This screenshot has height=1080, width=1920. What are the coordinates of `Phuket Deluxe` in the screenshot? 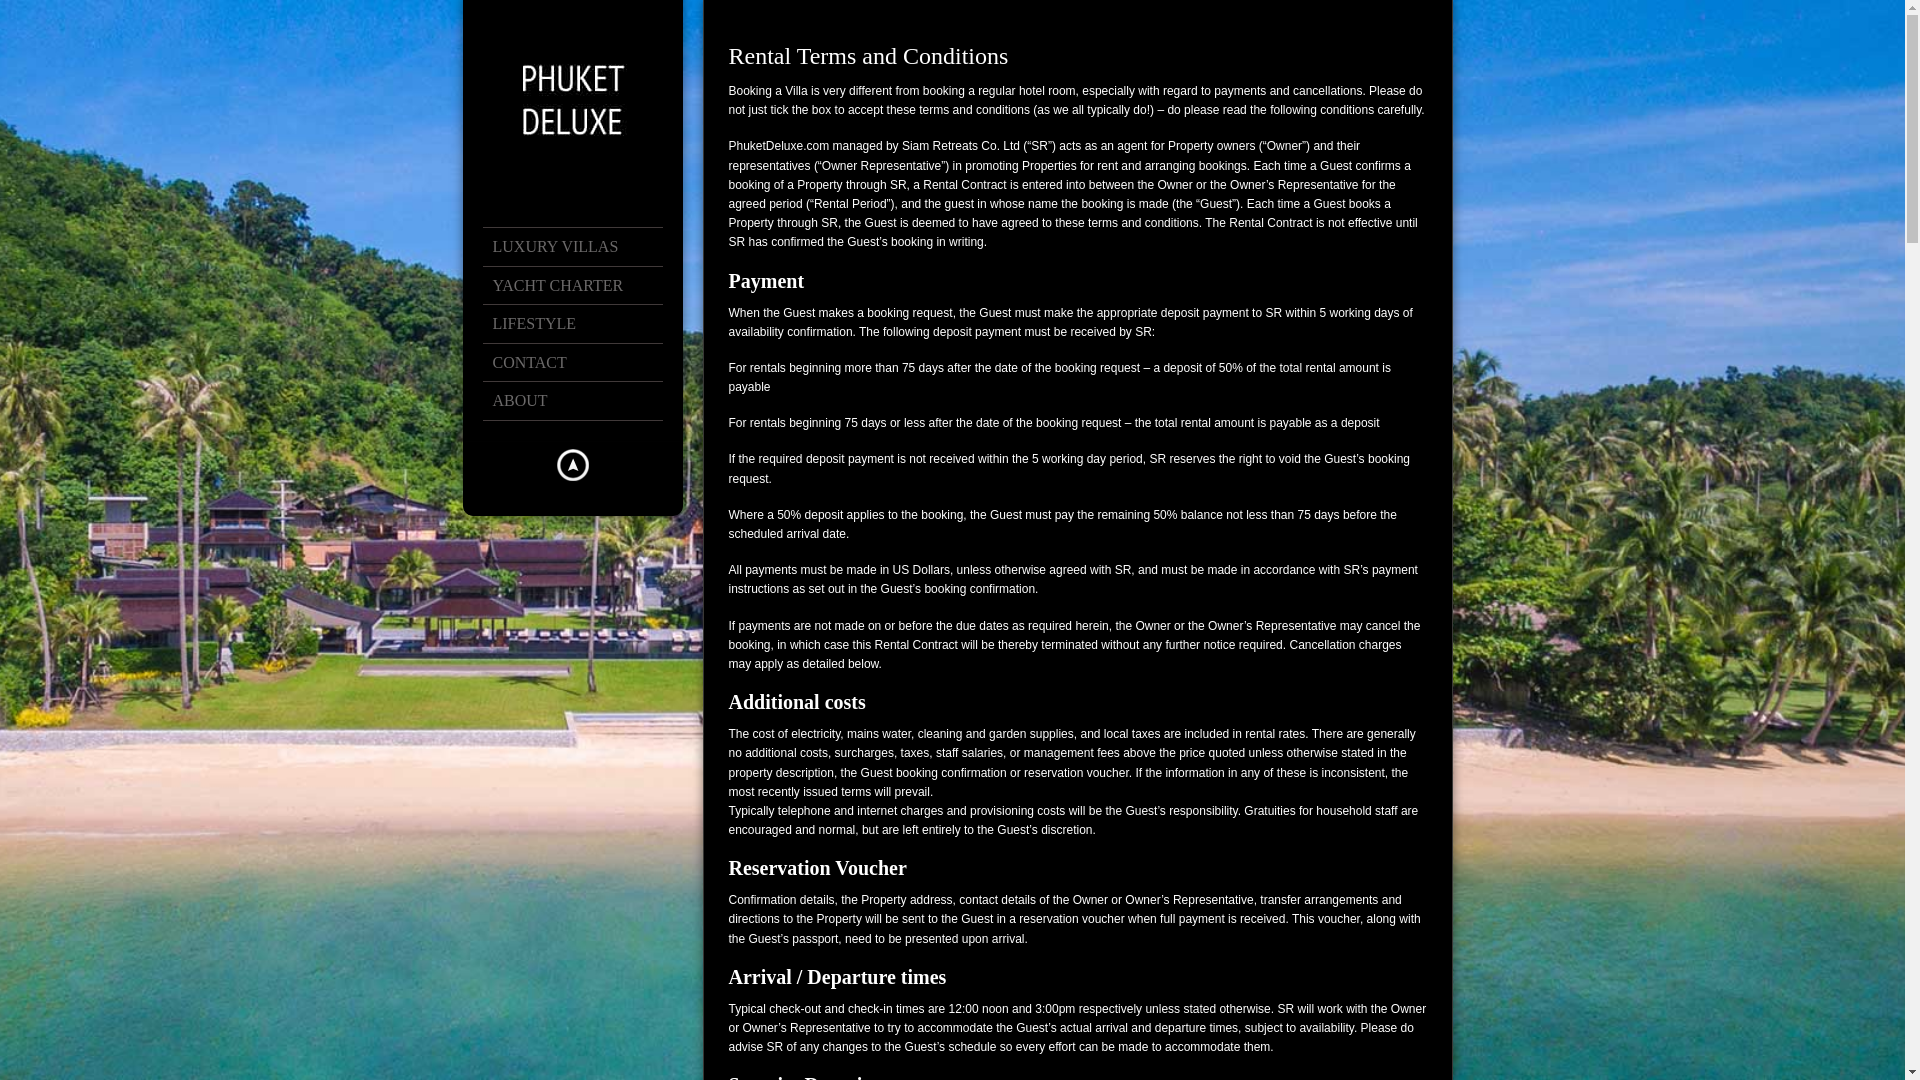 It's located at (572, 100).